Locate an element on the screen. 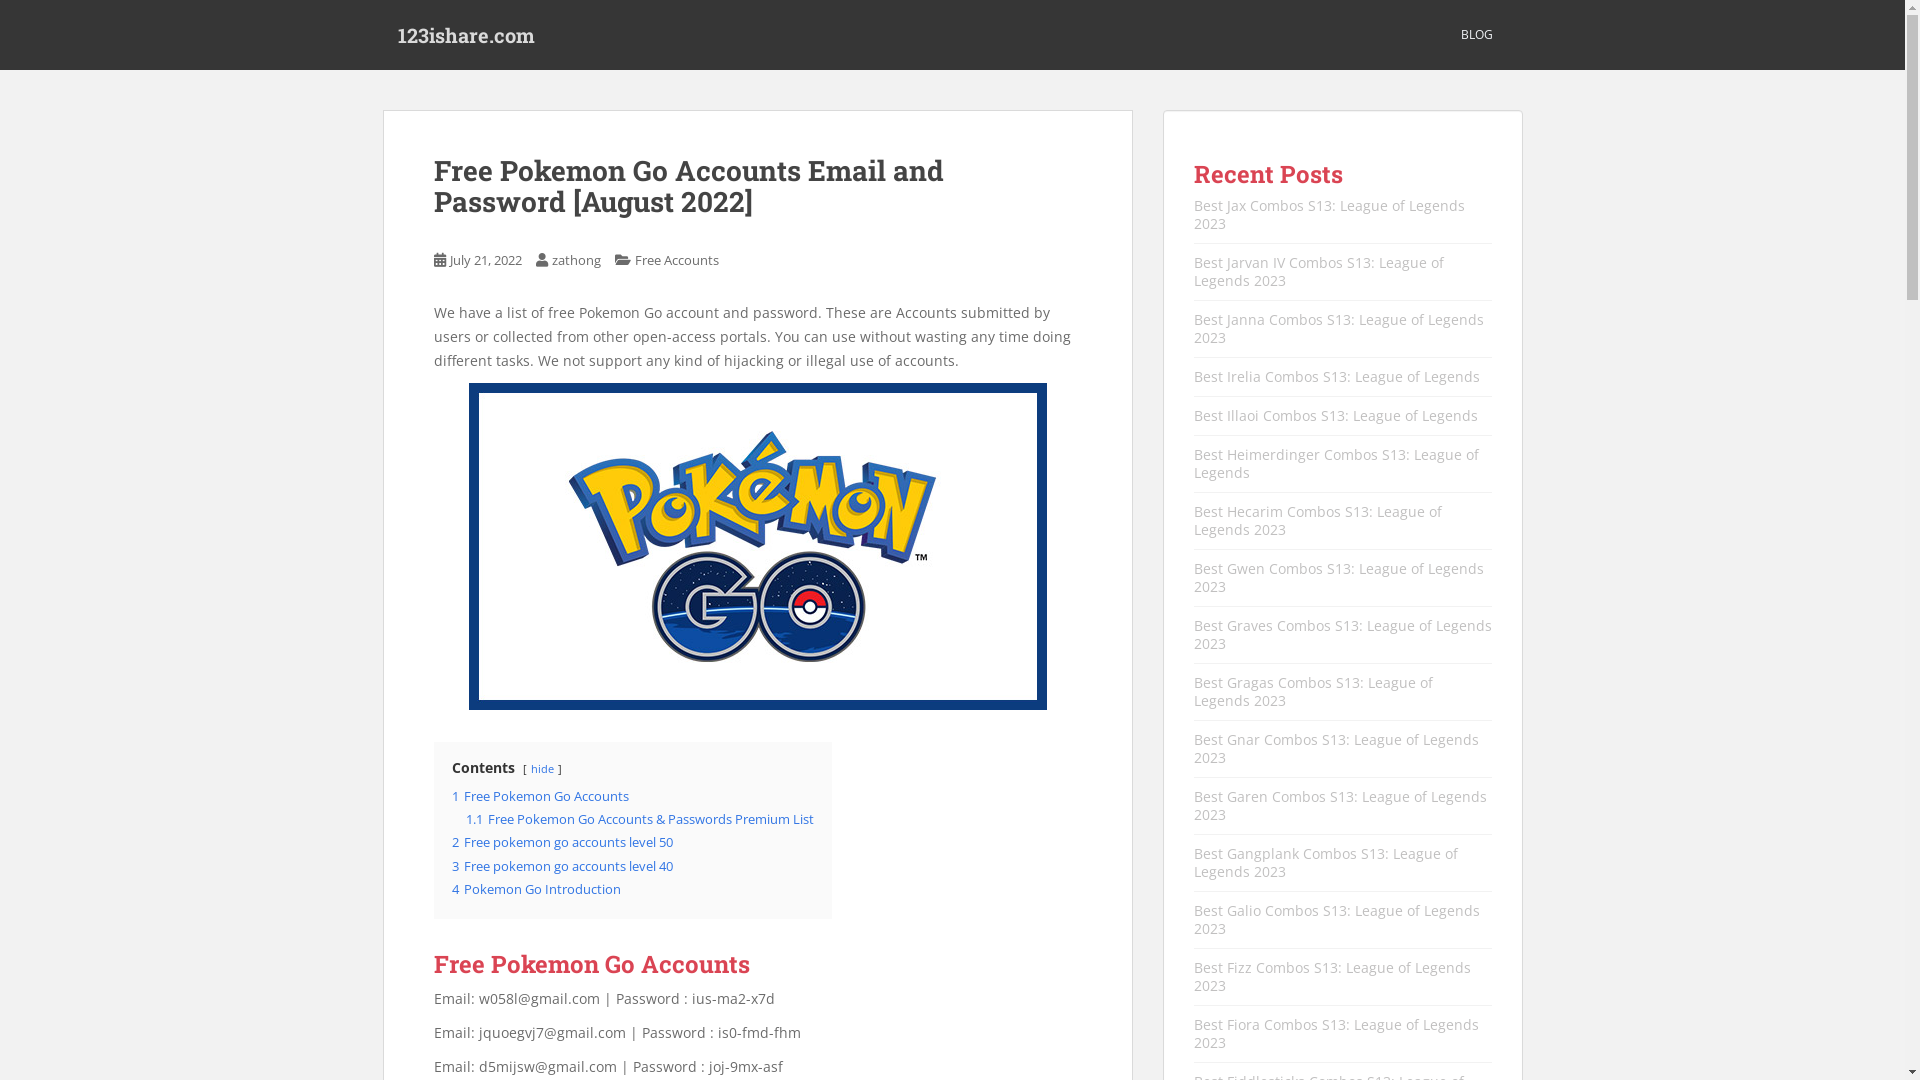 Image resolution: width=1920 pixels, height=1080 pixels. 2 Free pokemon go accounts level 50 is located at coordinates (562, 842).